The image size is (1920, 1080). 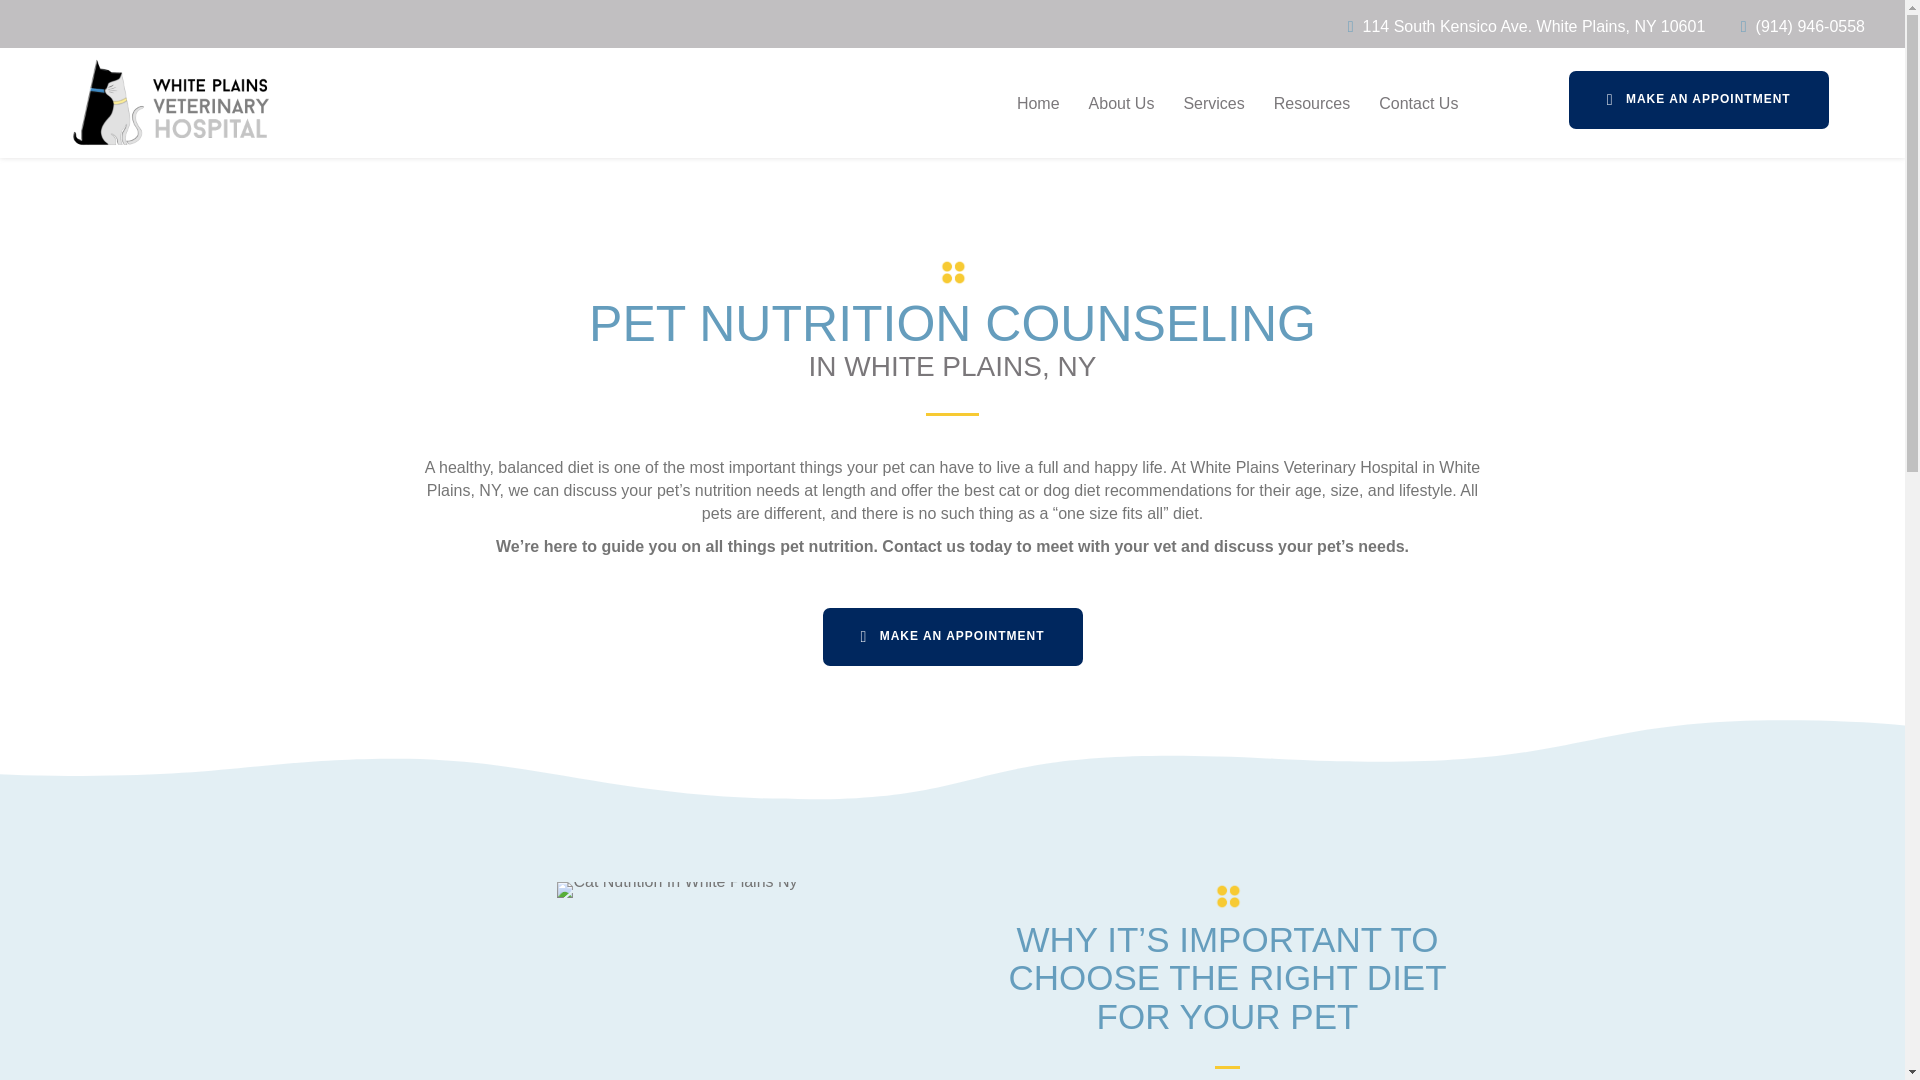 What do you see at coordinates (1418, 102) in the screenshot?
I see `Contact Us` at bounding box center [1418, 102].